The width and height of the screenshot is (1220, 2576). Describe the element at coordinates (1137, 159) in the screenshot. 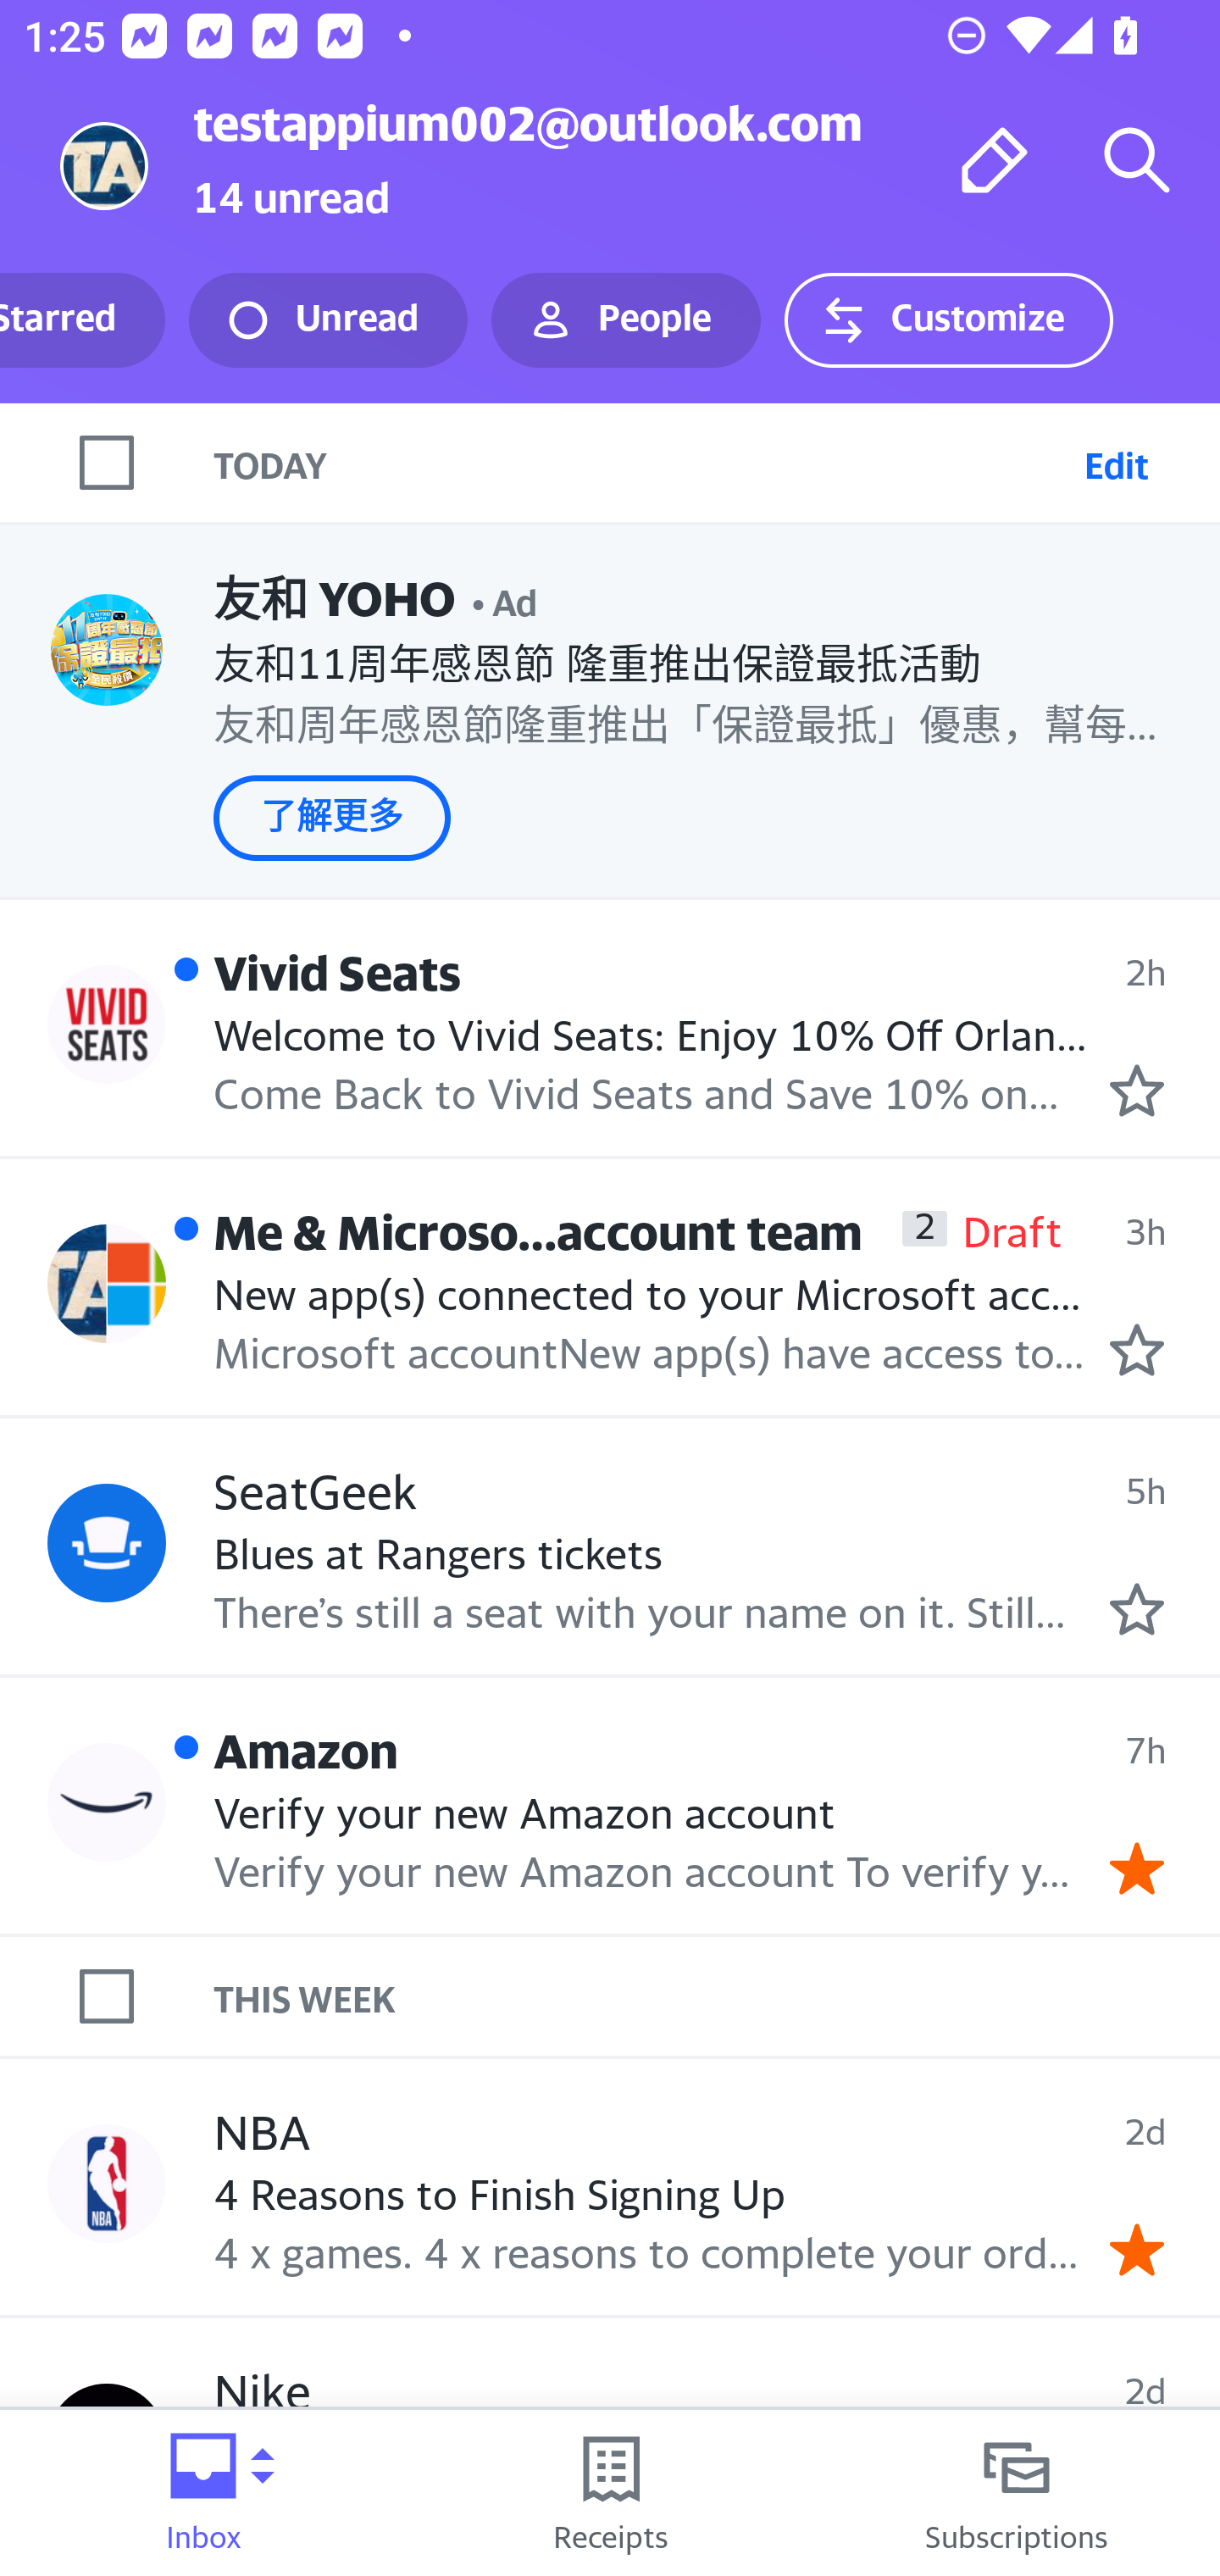

I see `Search mail` at that location.